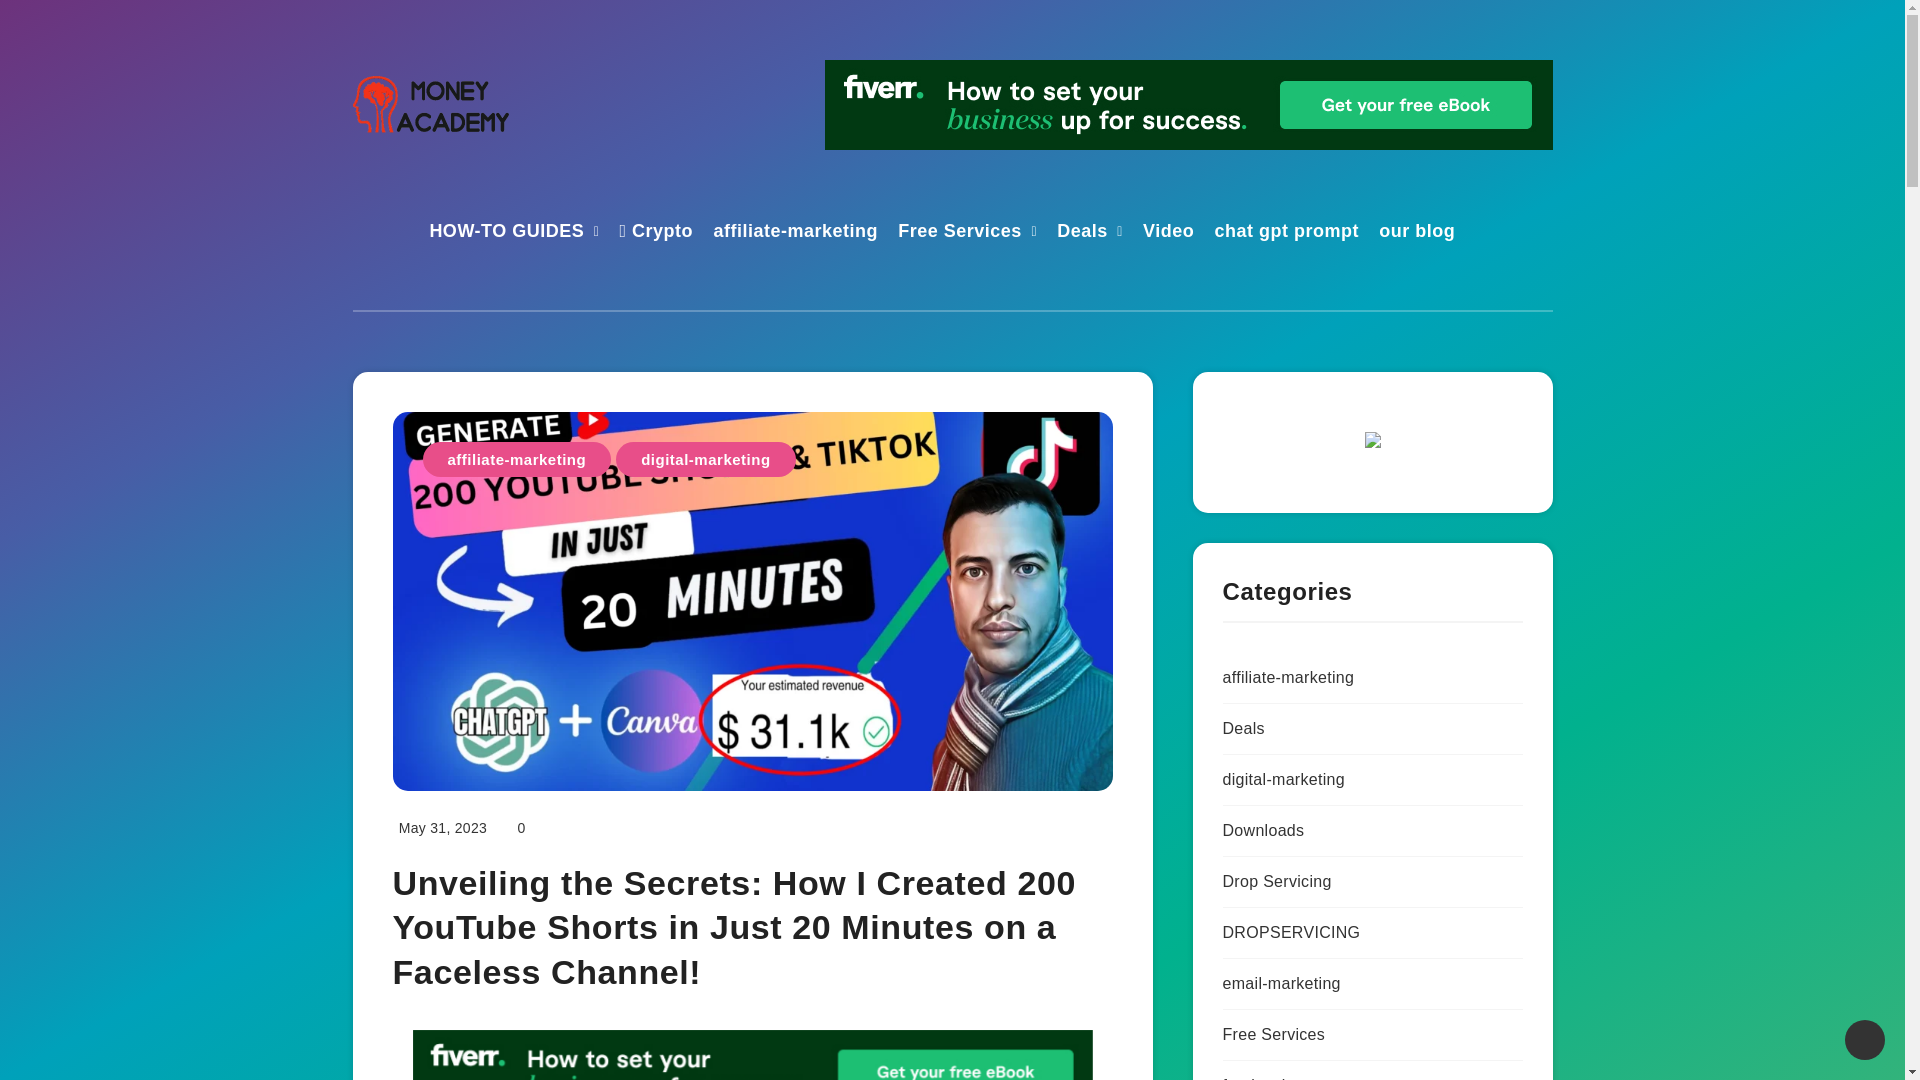 This screenshot has height=1080, width=1920. What do you see at coordinates (1287, 234) in the screenshot?
I see `chat gpt prompt` at bounding box center [1287, 234].